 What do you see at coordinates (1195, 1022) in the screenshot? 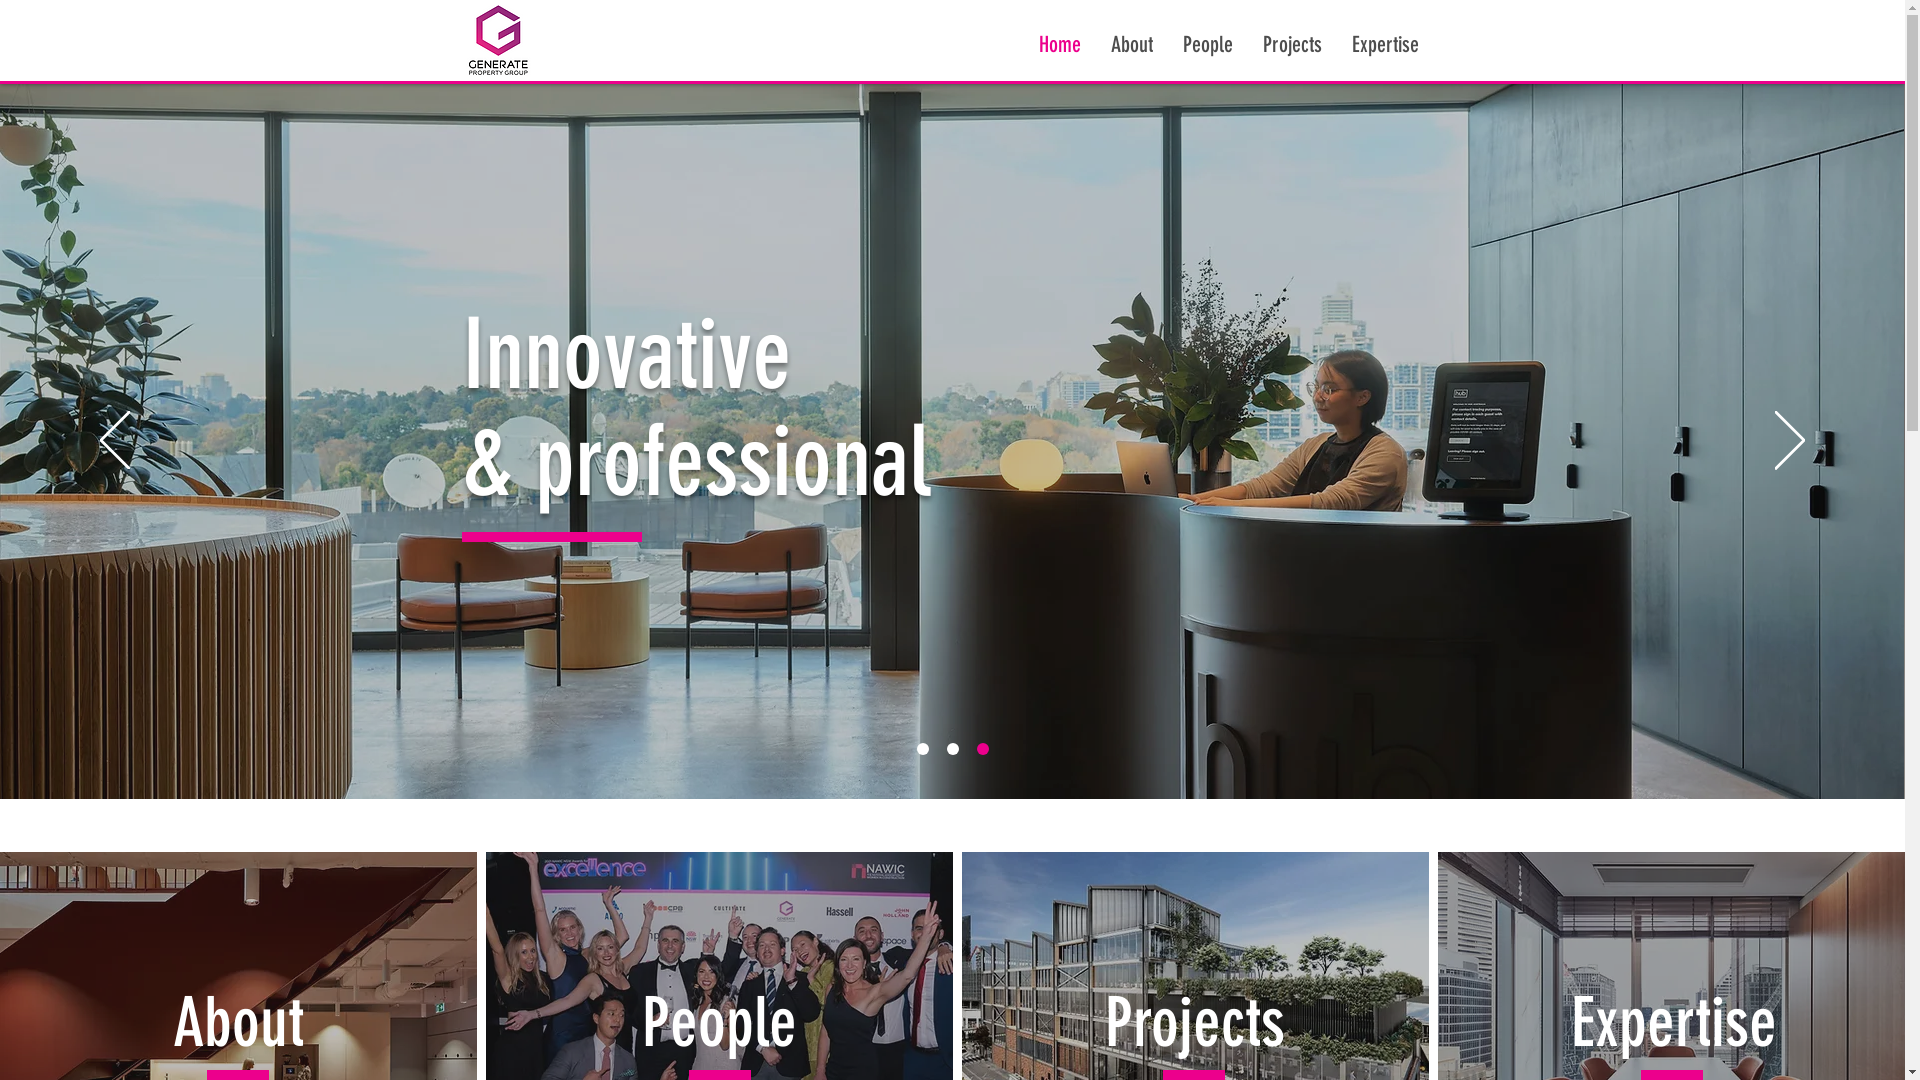
I see `Projects` at bounding box center [1195, 1022].